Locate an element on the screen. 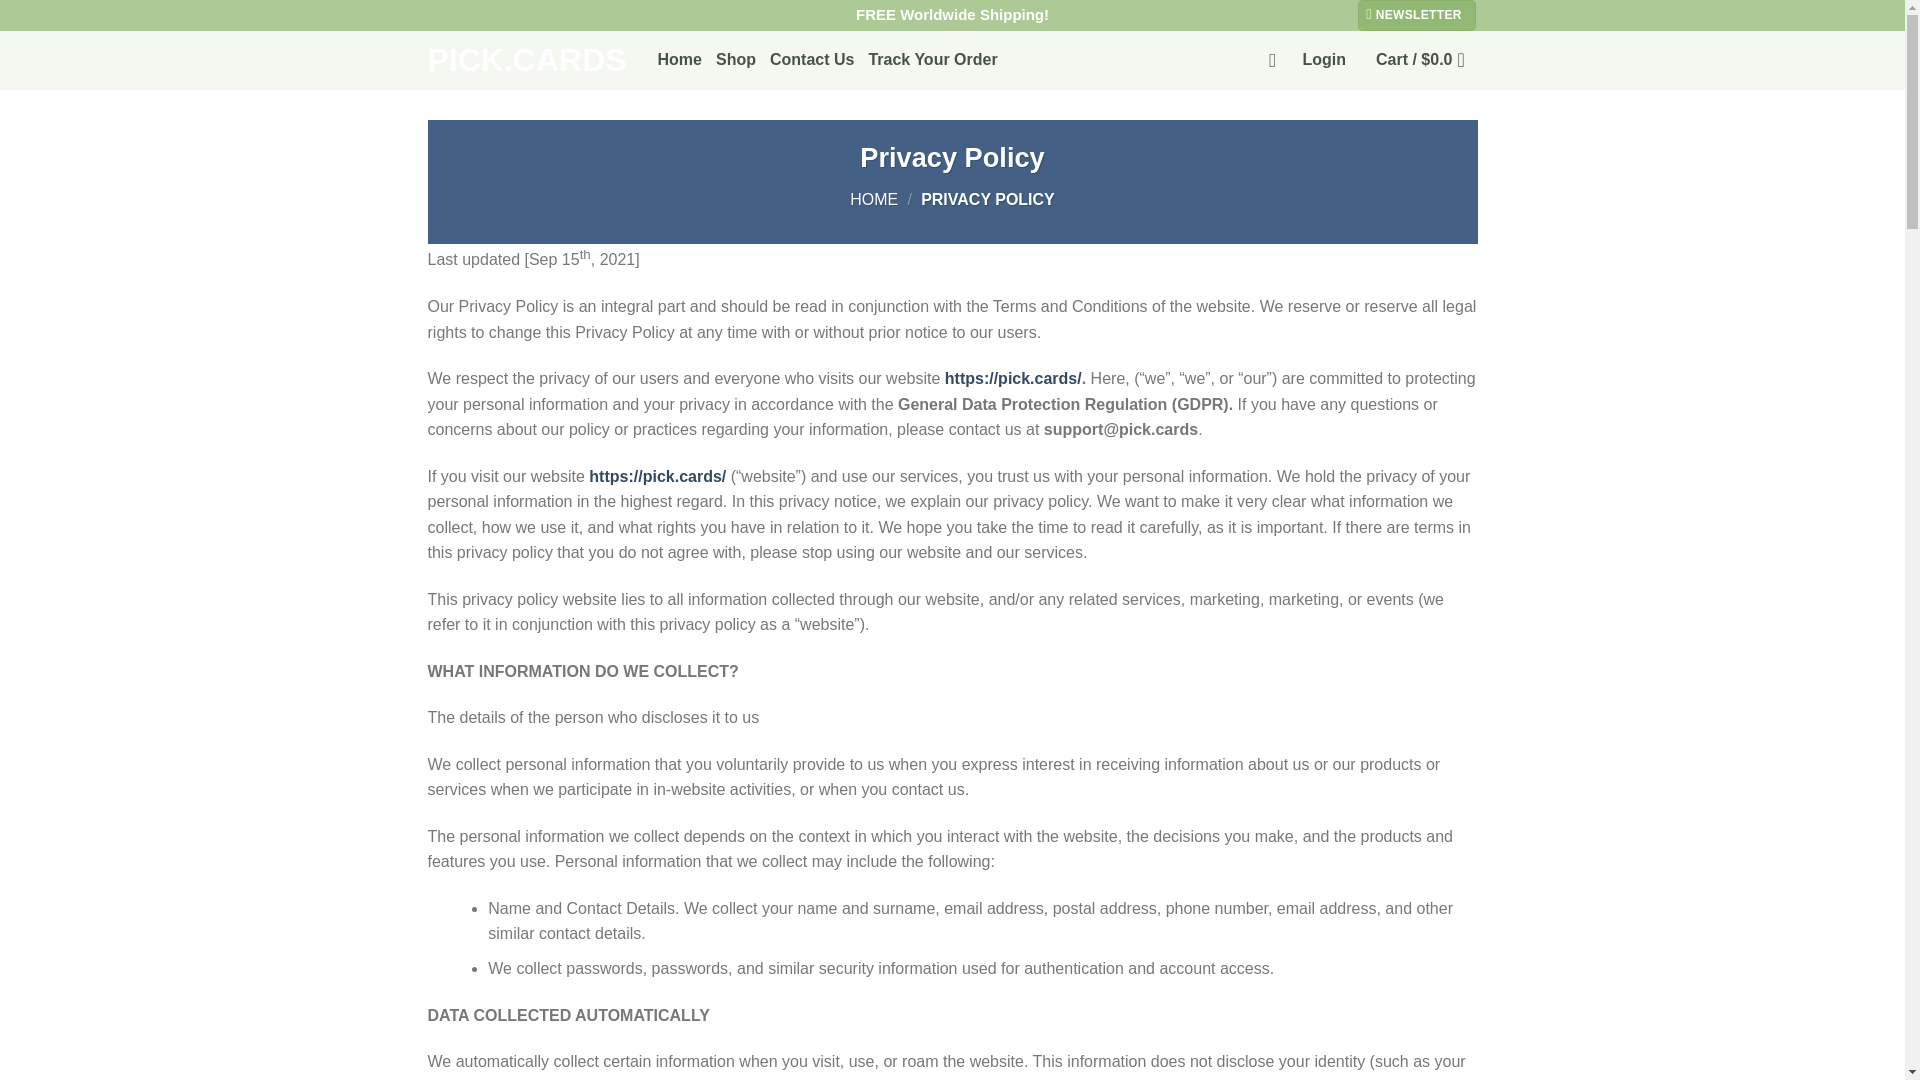  Shop is located at coordinates (736, 60).